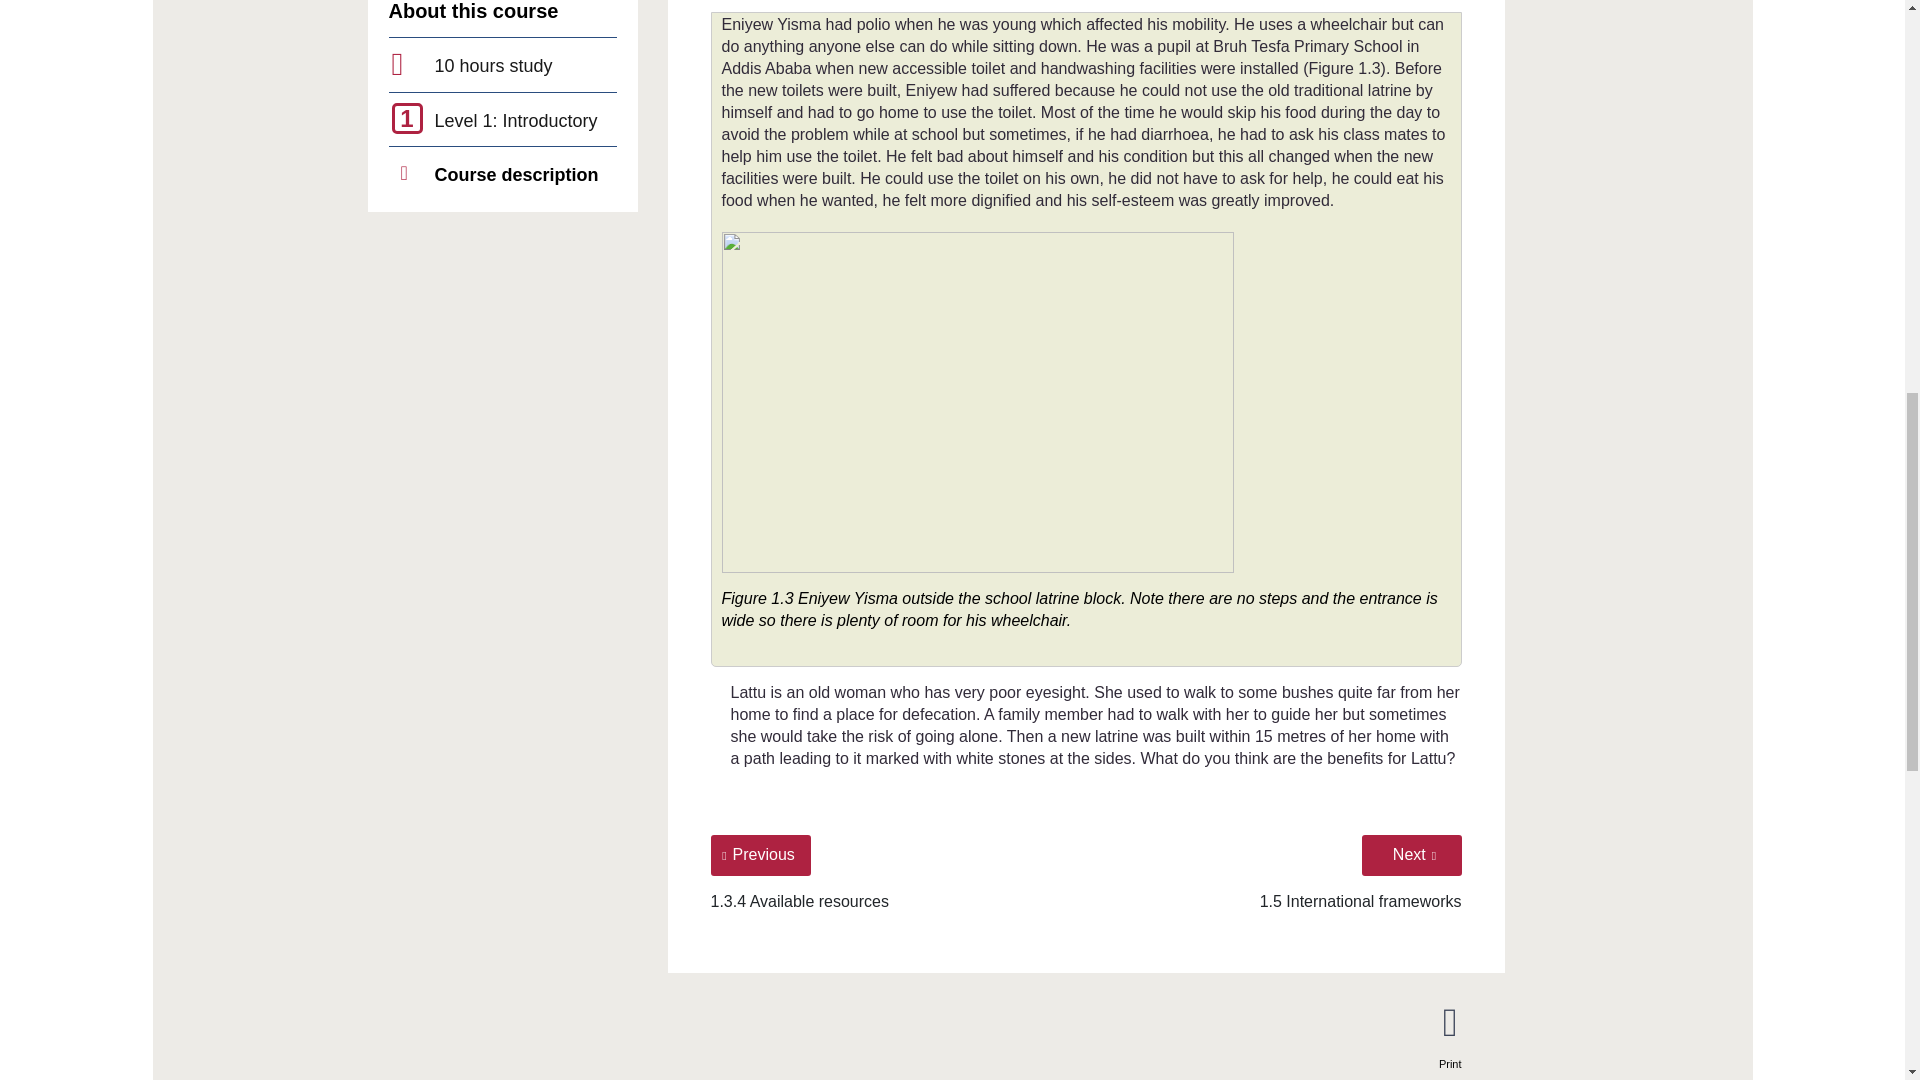  What do you see at coordinates (760, 854) in the screenshot?
I see `Back to previous page` at bounding box center [760, 854].